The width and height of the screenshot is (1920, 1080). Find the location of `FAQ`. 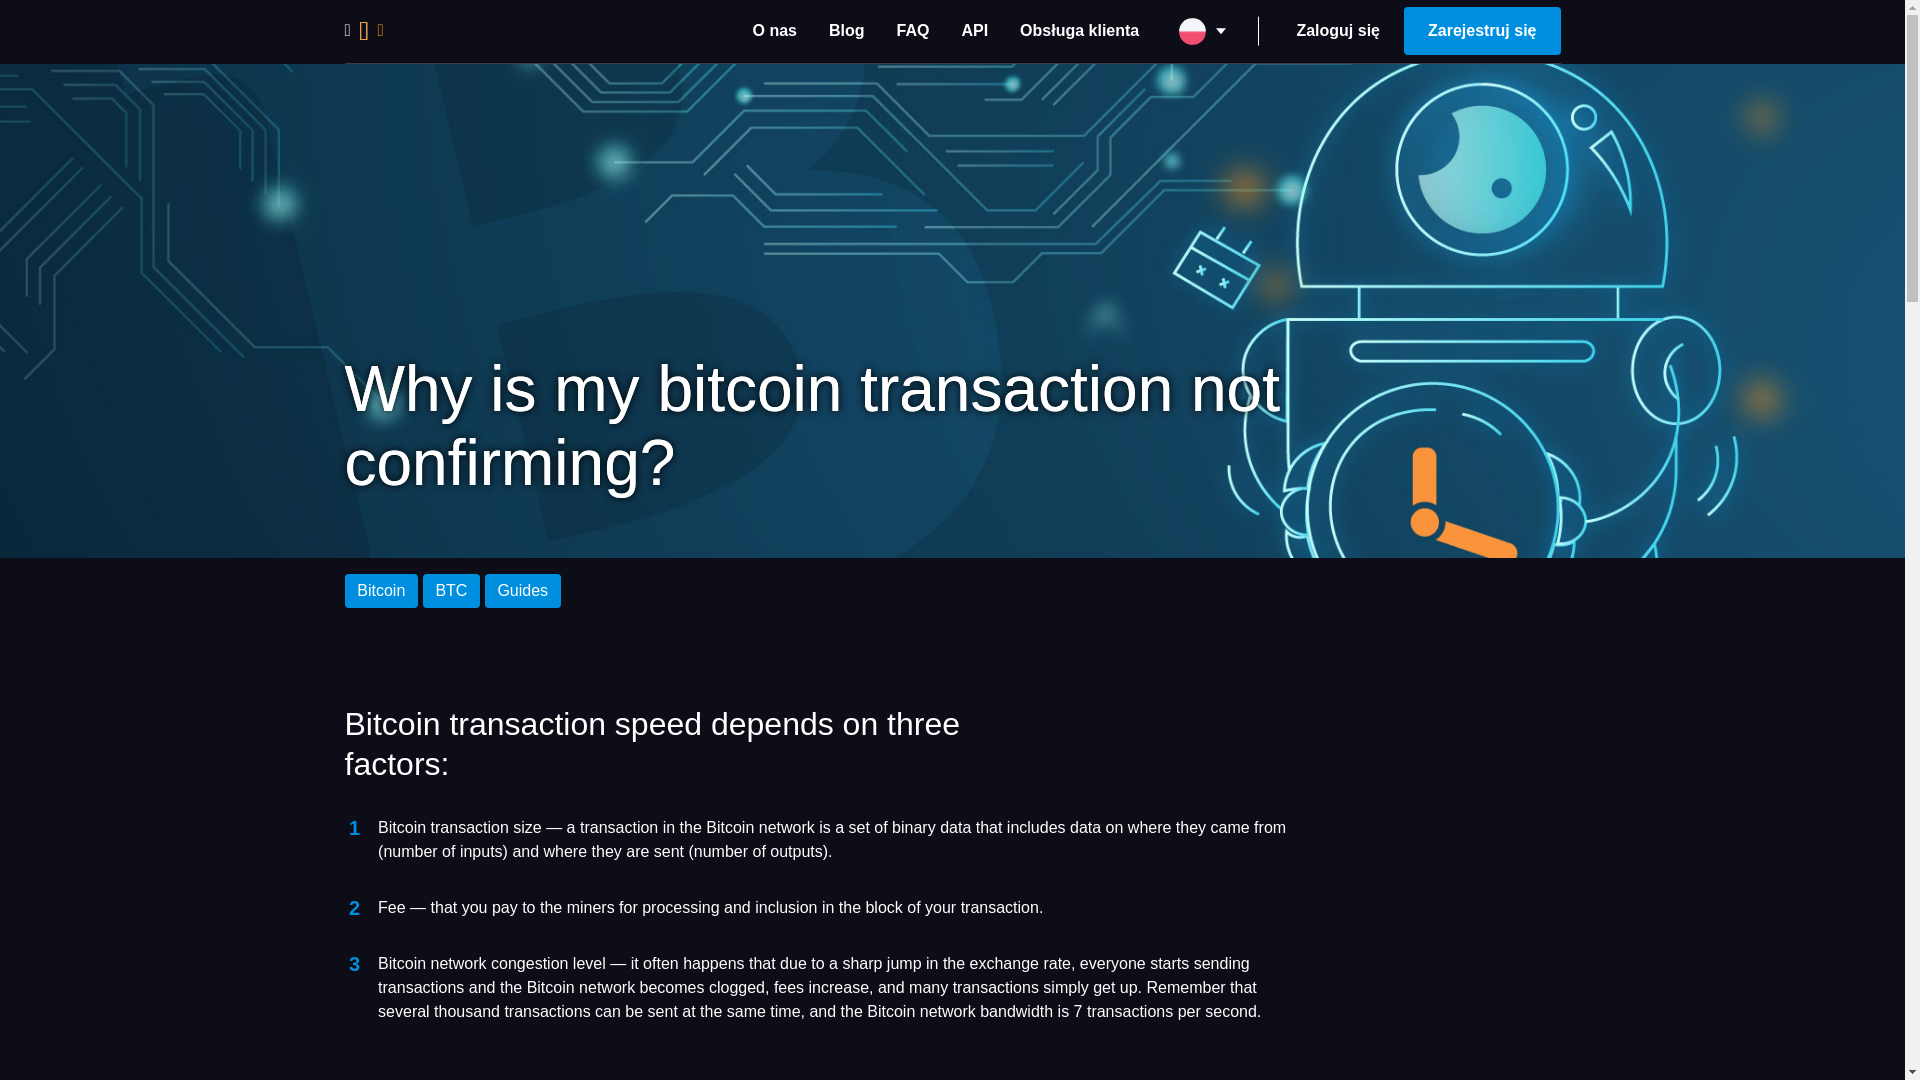

FAQ is located at coordinates (914, 30).